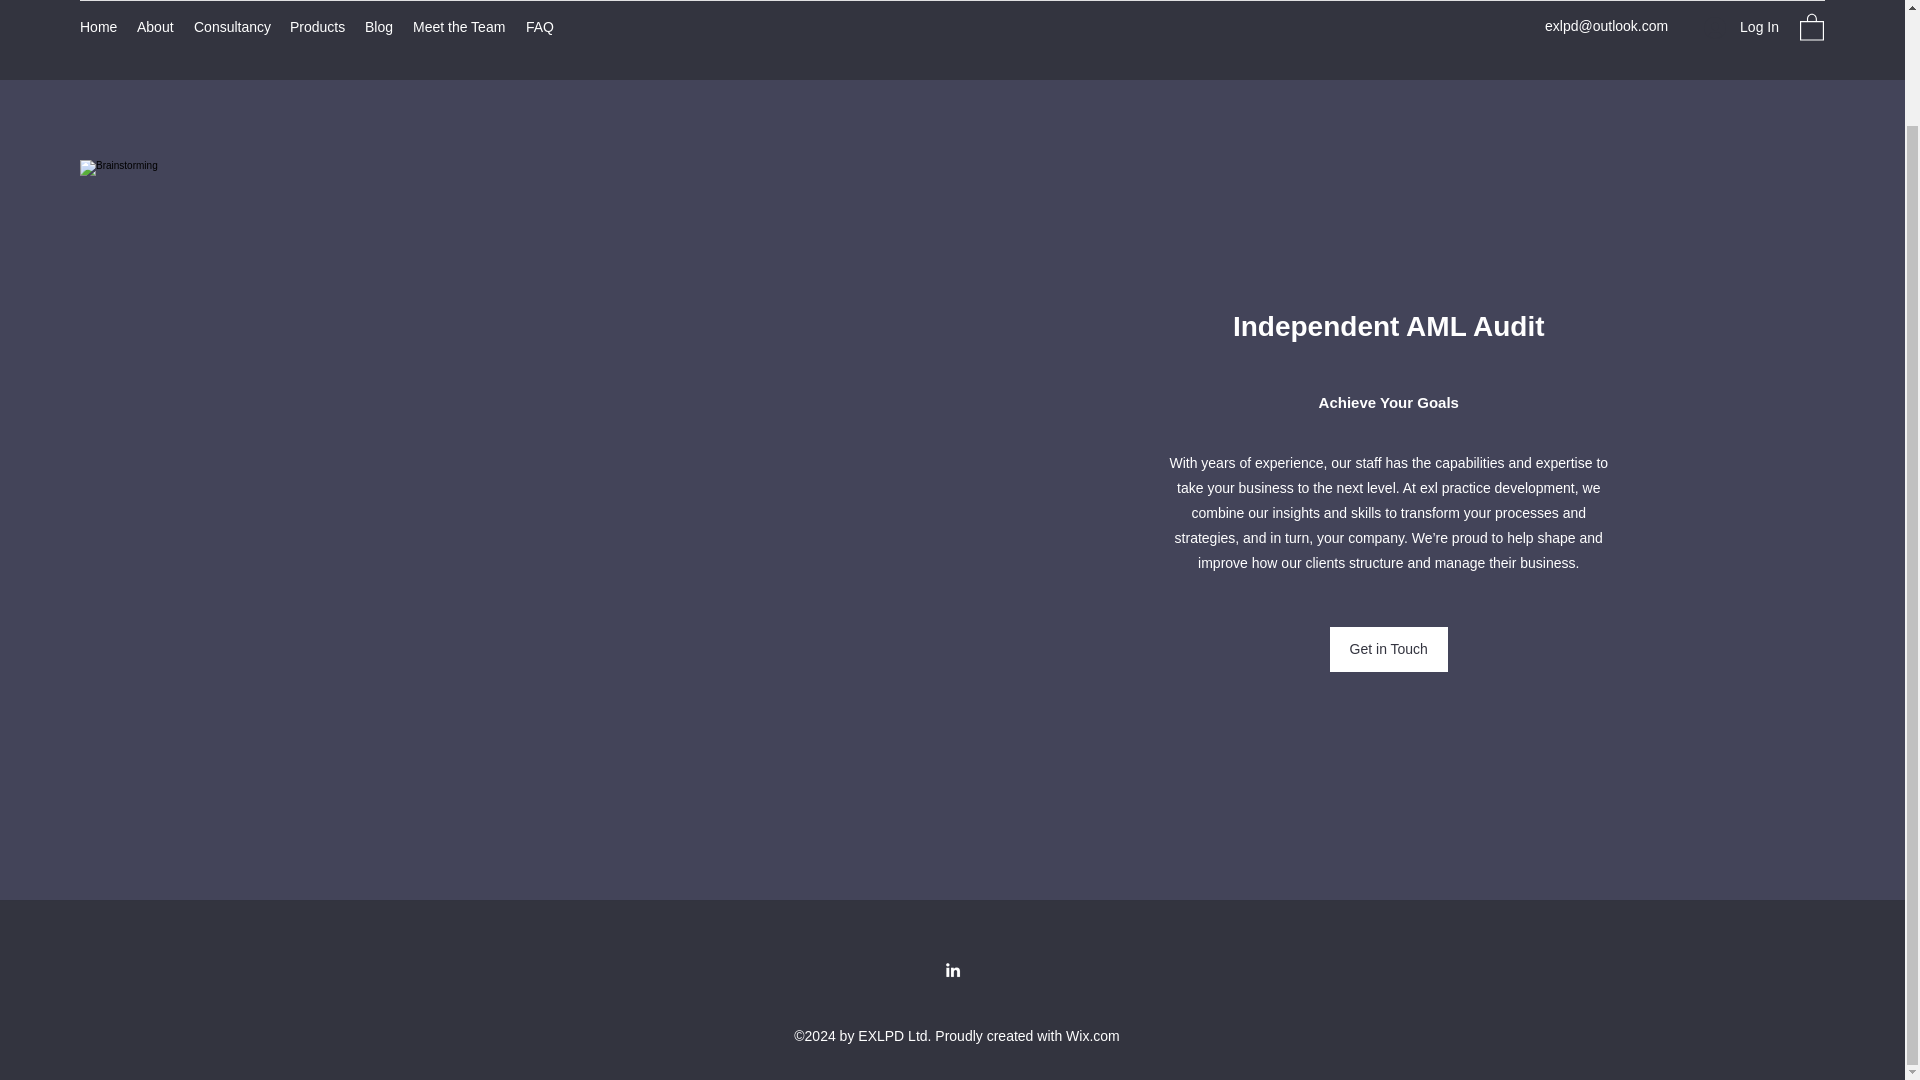 The height and width of the screenshot is (1080, 1920). Describe the element at coordinates (155, 26) in the screenshot. I see `About` at that location.